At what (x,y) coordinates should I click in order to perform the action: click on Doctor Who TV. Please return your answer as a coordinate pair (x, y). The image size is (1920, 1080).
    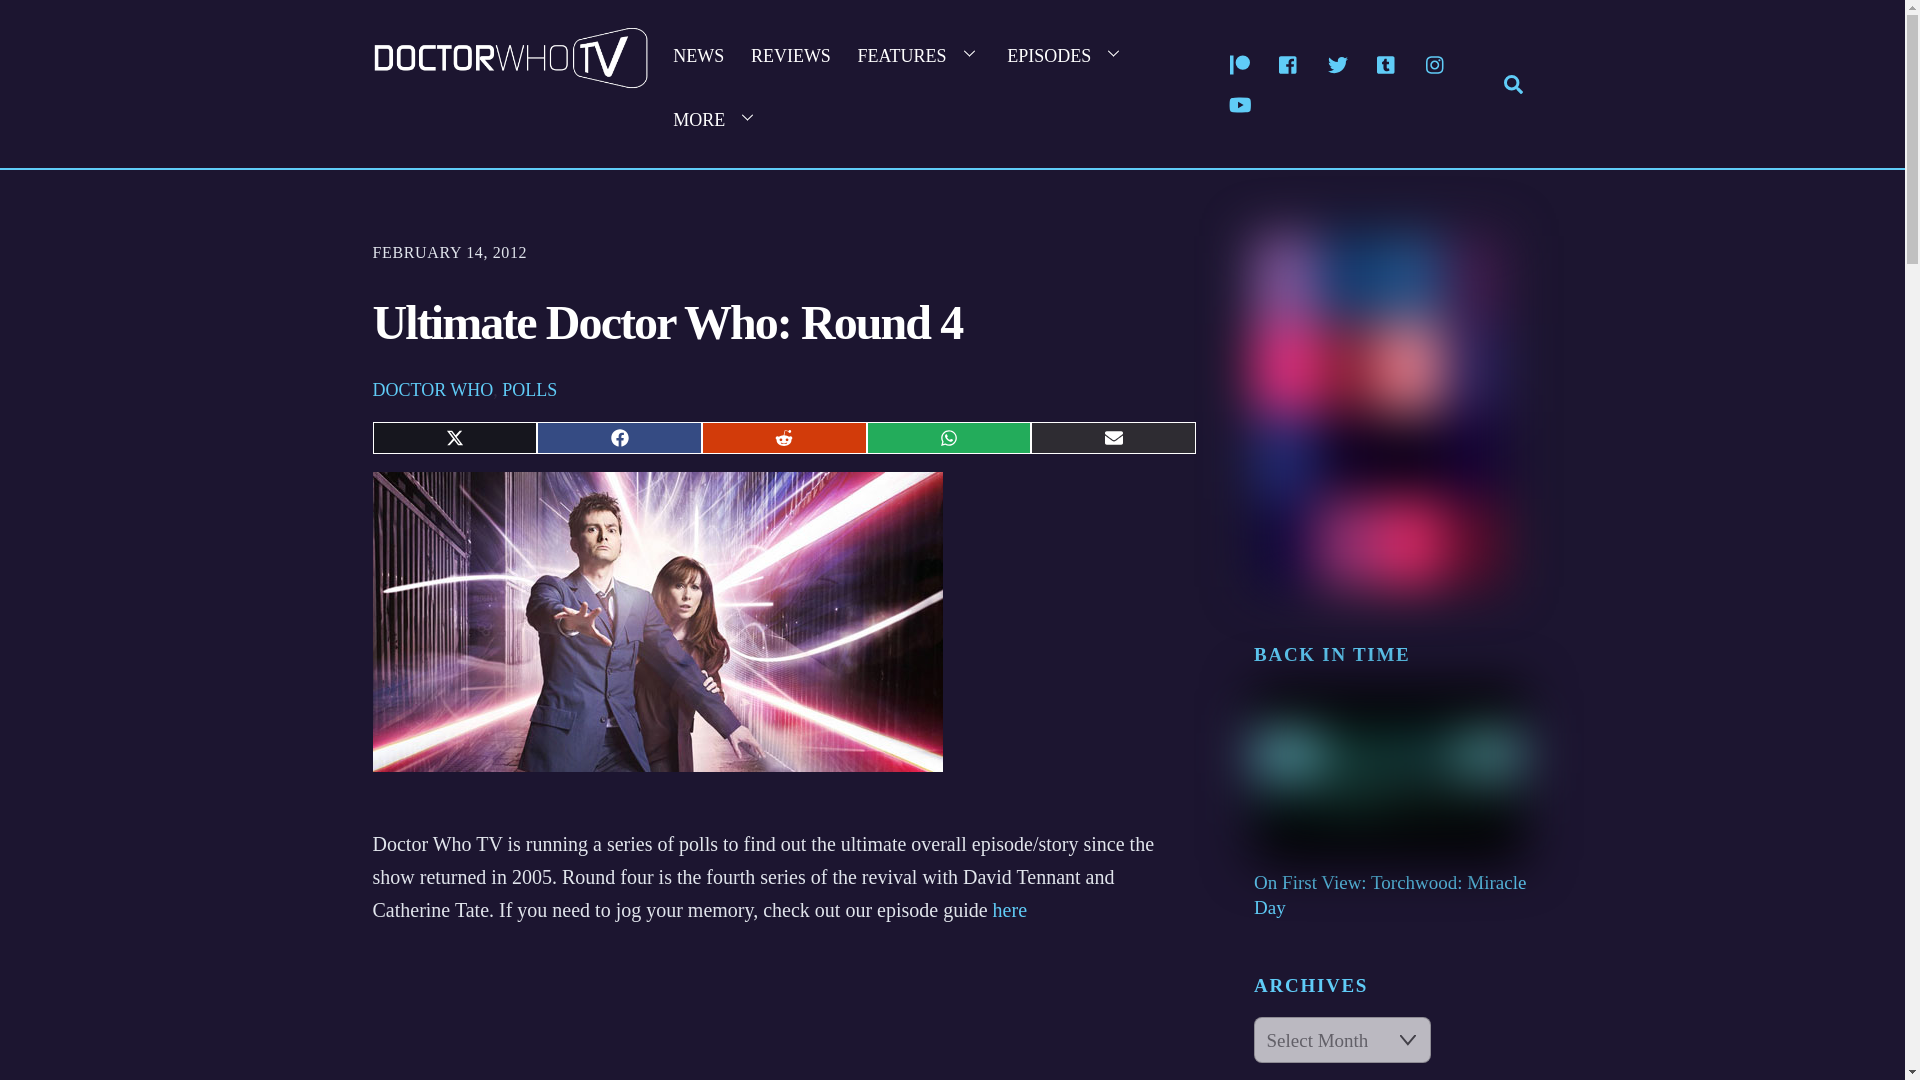
    Looking at the image, I should click on (952, 84).